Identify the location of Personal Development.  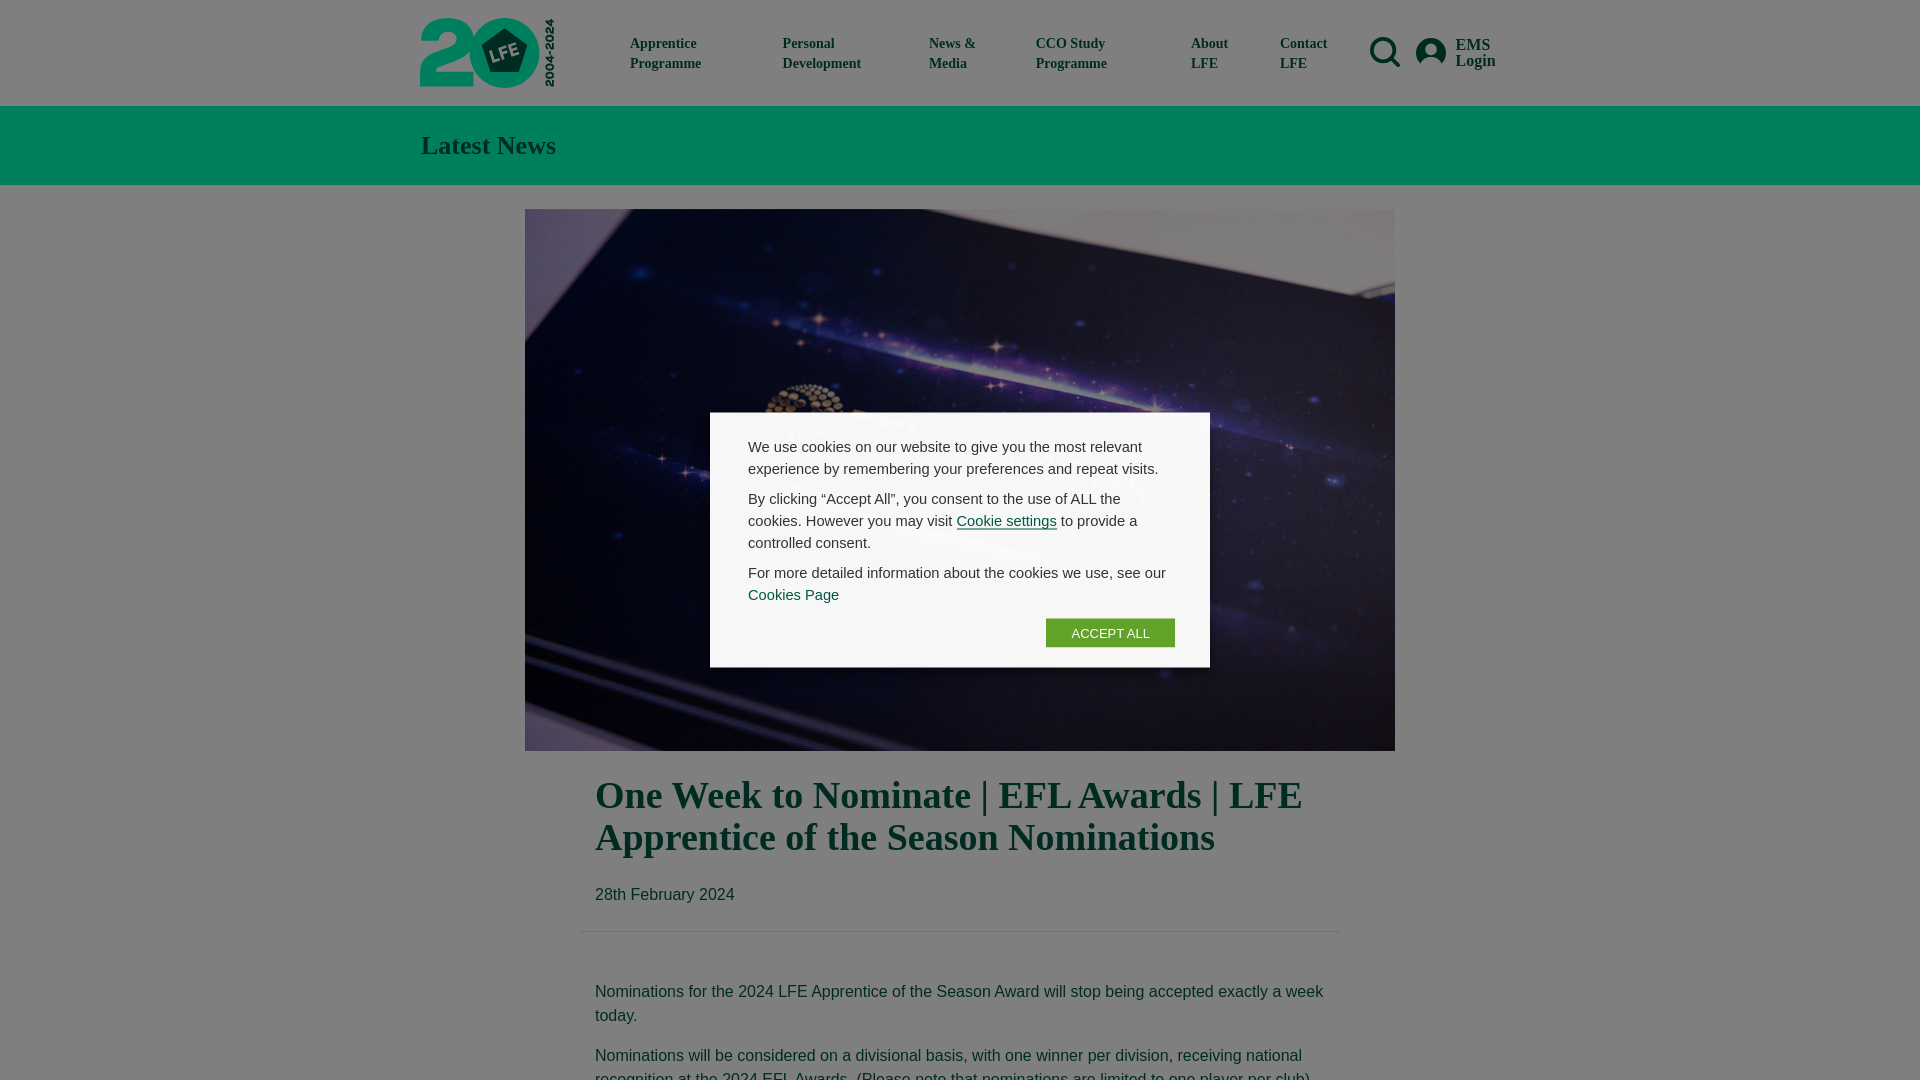
(840, 52).